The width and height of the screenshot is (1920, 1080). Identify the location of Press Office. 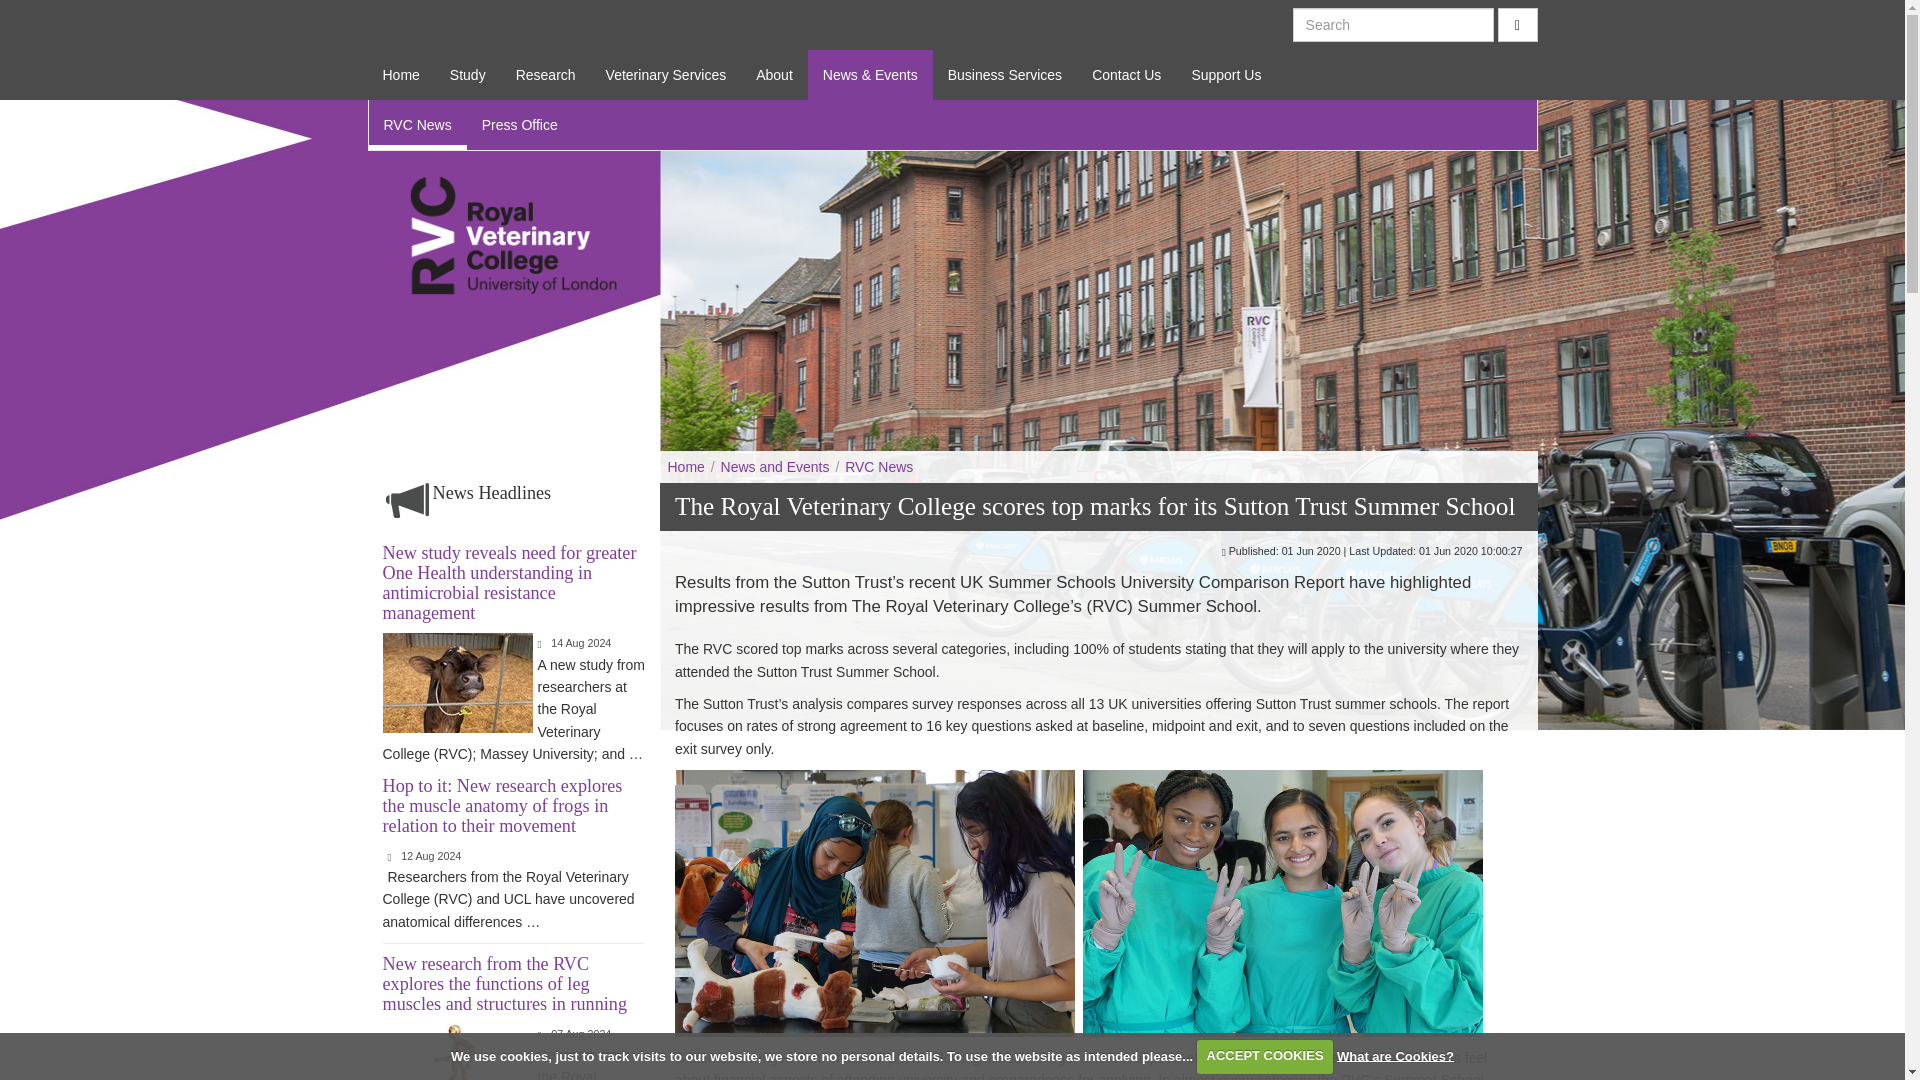
(519, 125).